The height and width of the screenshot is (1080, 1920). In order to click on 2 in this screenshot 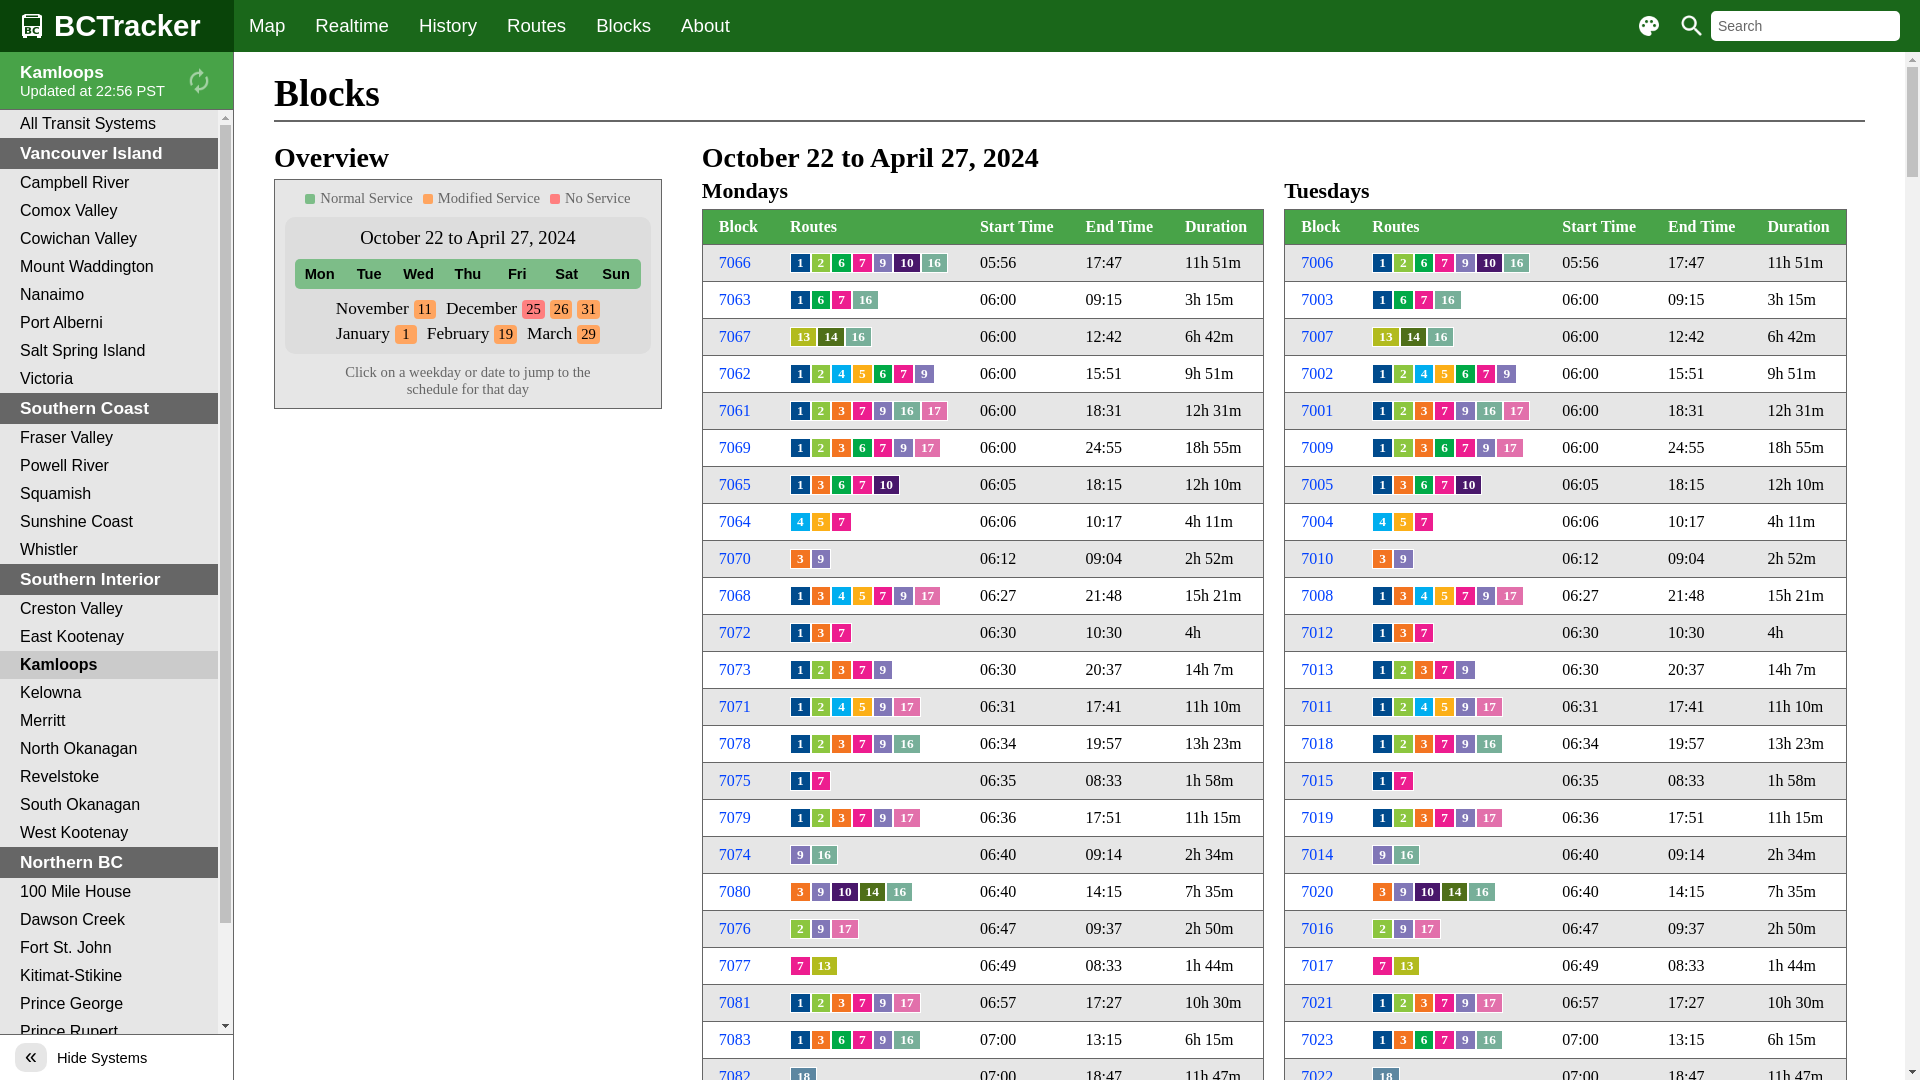, I will do `click(822, 263)`.